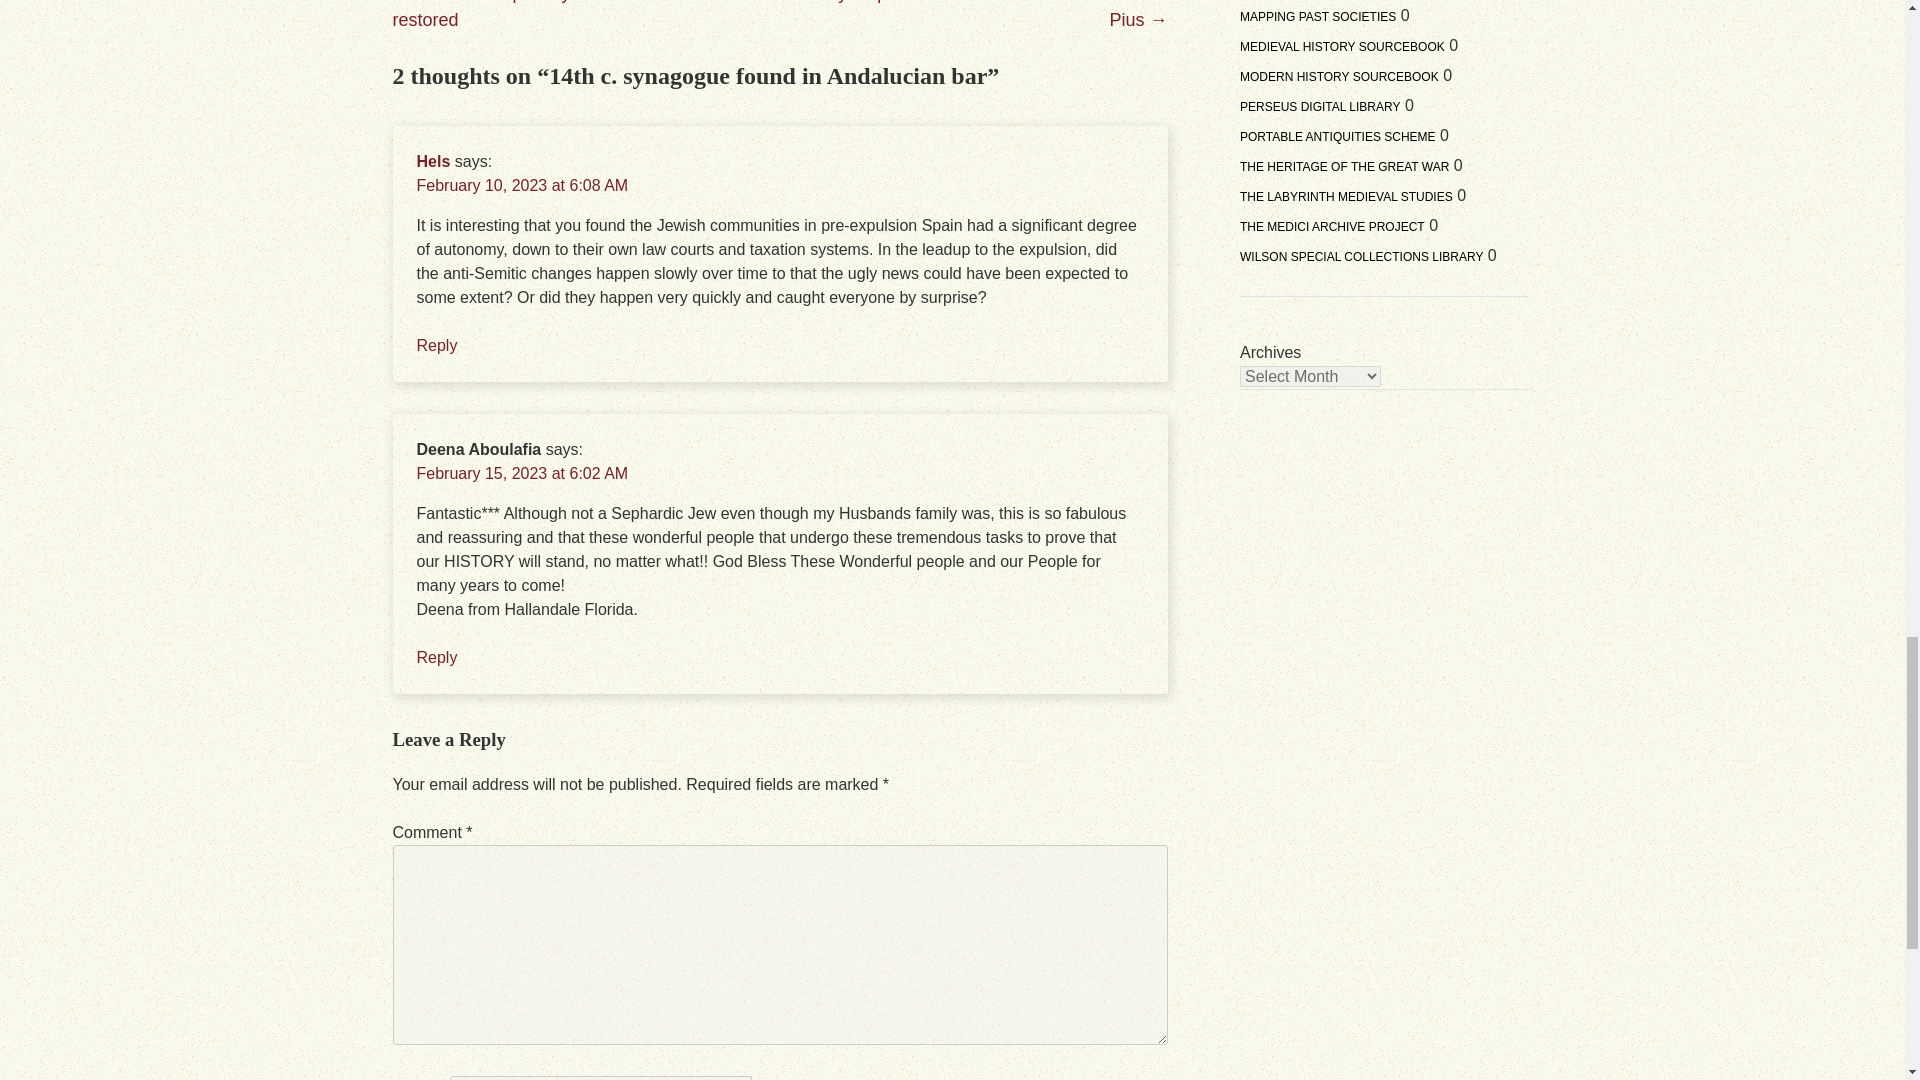  What do you see at coordinates (436, 345) in the screenshot?
I see `Reply` at bounding box center [436, 345].